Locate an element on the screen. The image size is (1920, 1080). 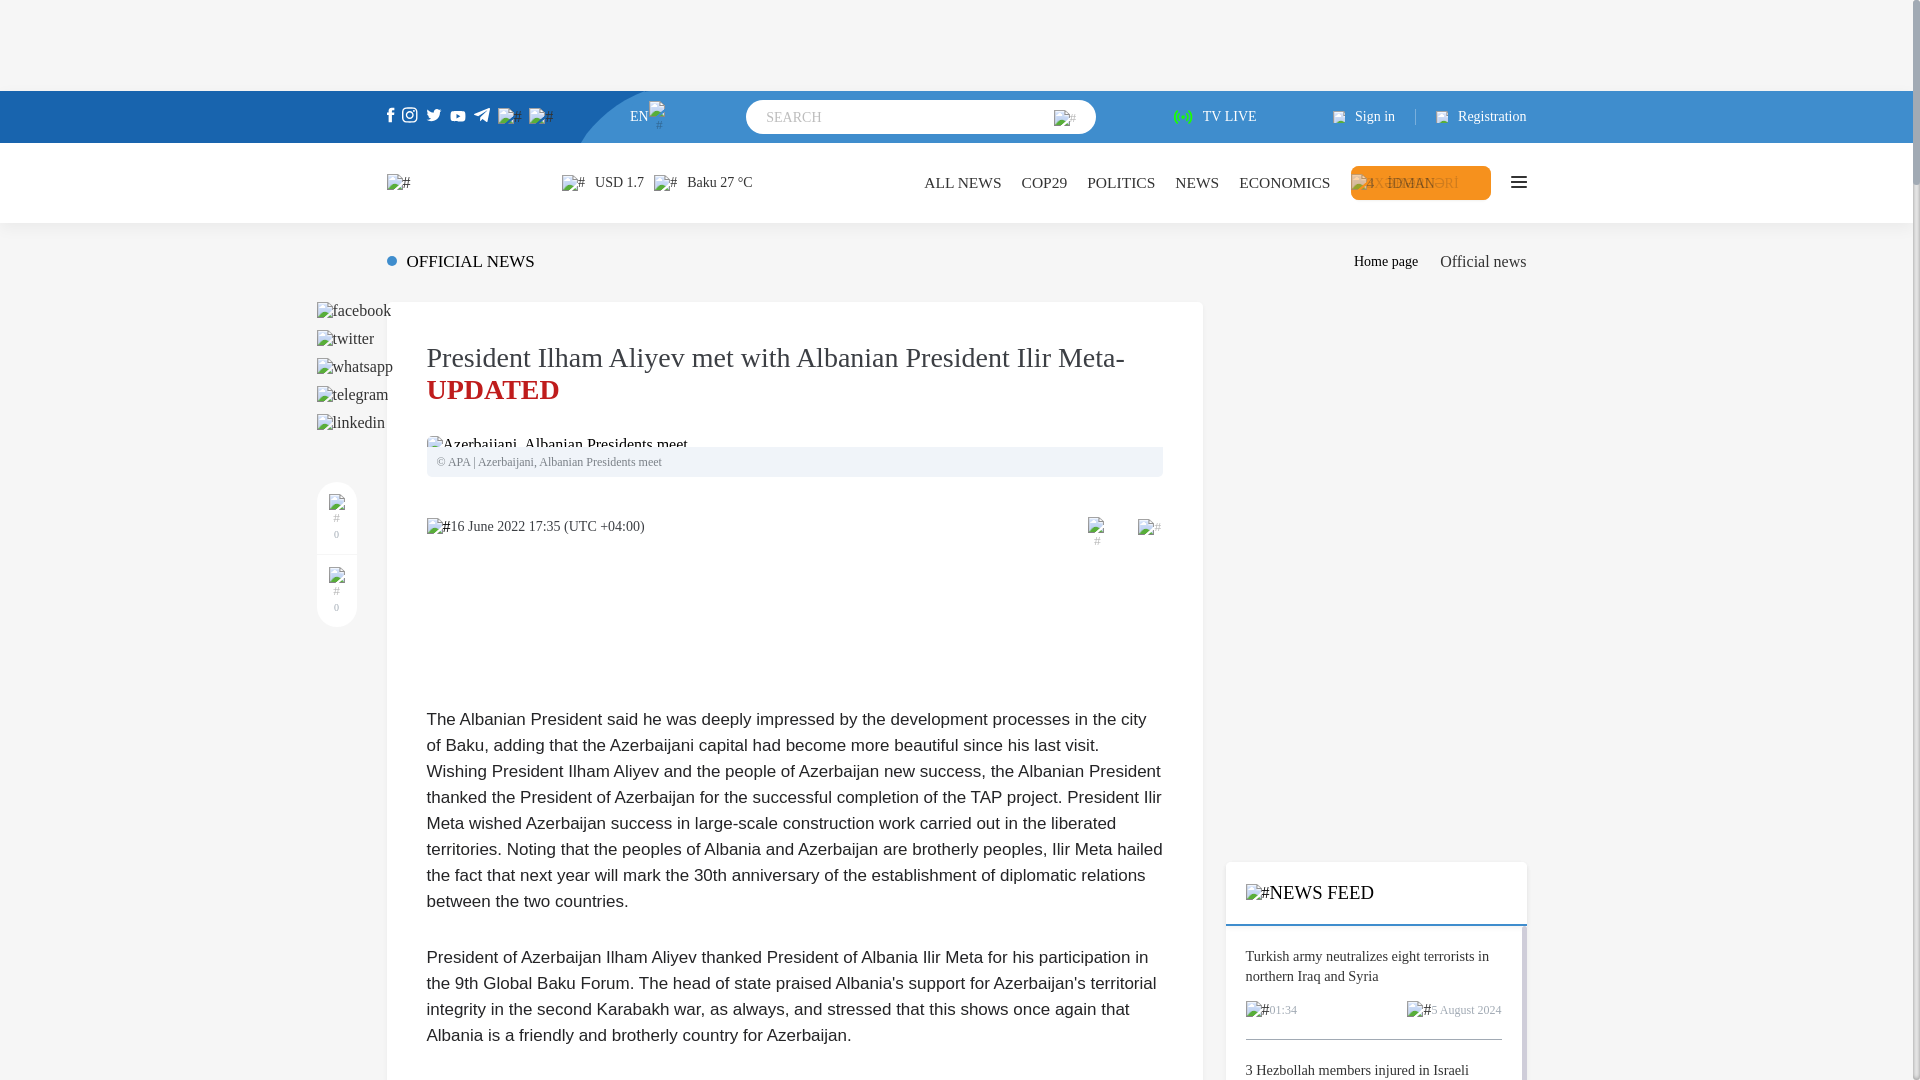
COP29 is located at coordinates (1044, 182).